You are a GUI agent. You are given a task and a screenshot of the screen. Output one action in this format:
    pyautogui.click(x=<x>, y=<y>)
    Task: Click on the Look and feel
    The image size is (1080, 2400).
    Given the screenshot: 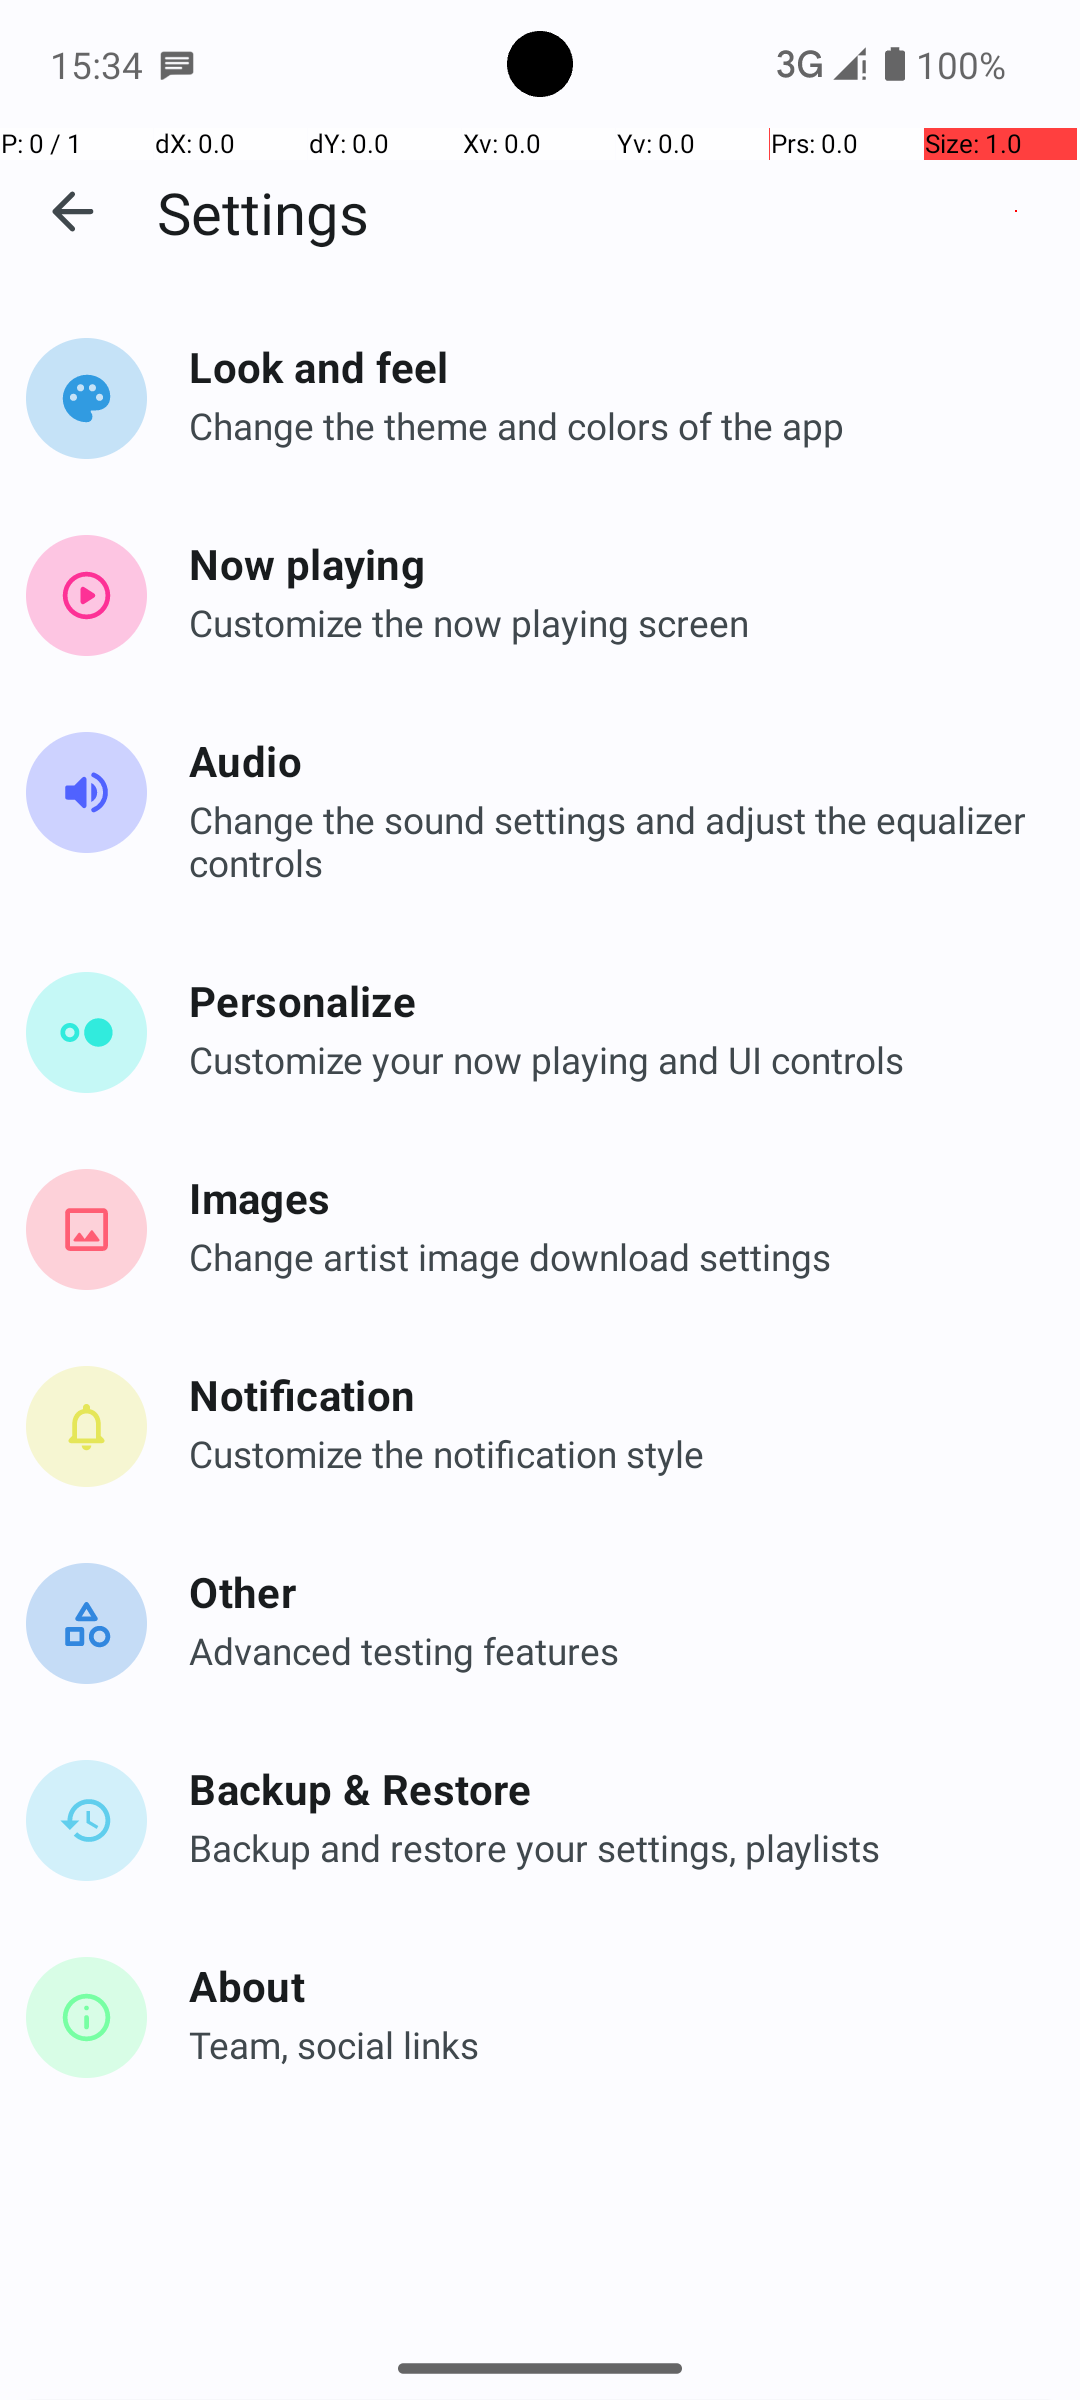 What is the action you would take?
    pyautogui.click(x=611, y=366)
    